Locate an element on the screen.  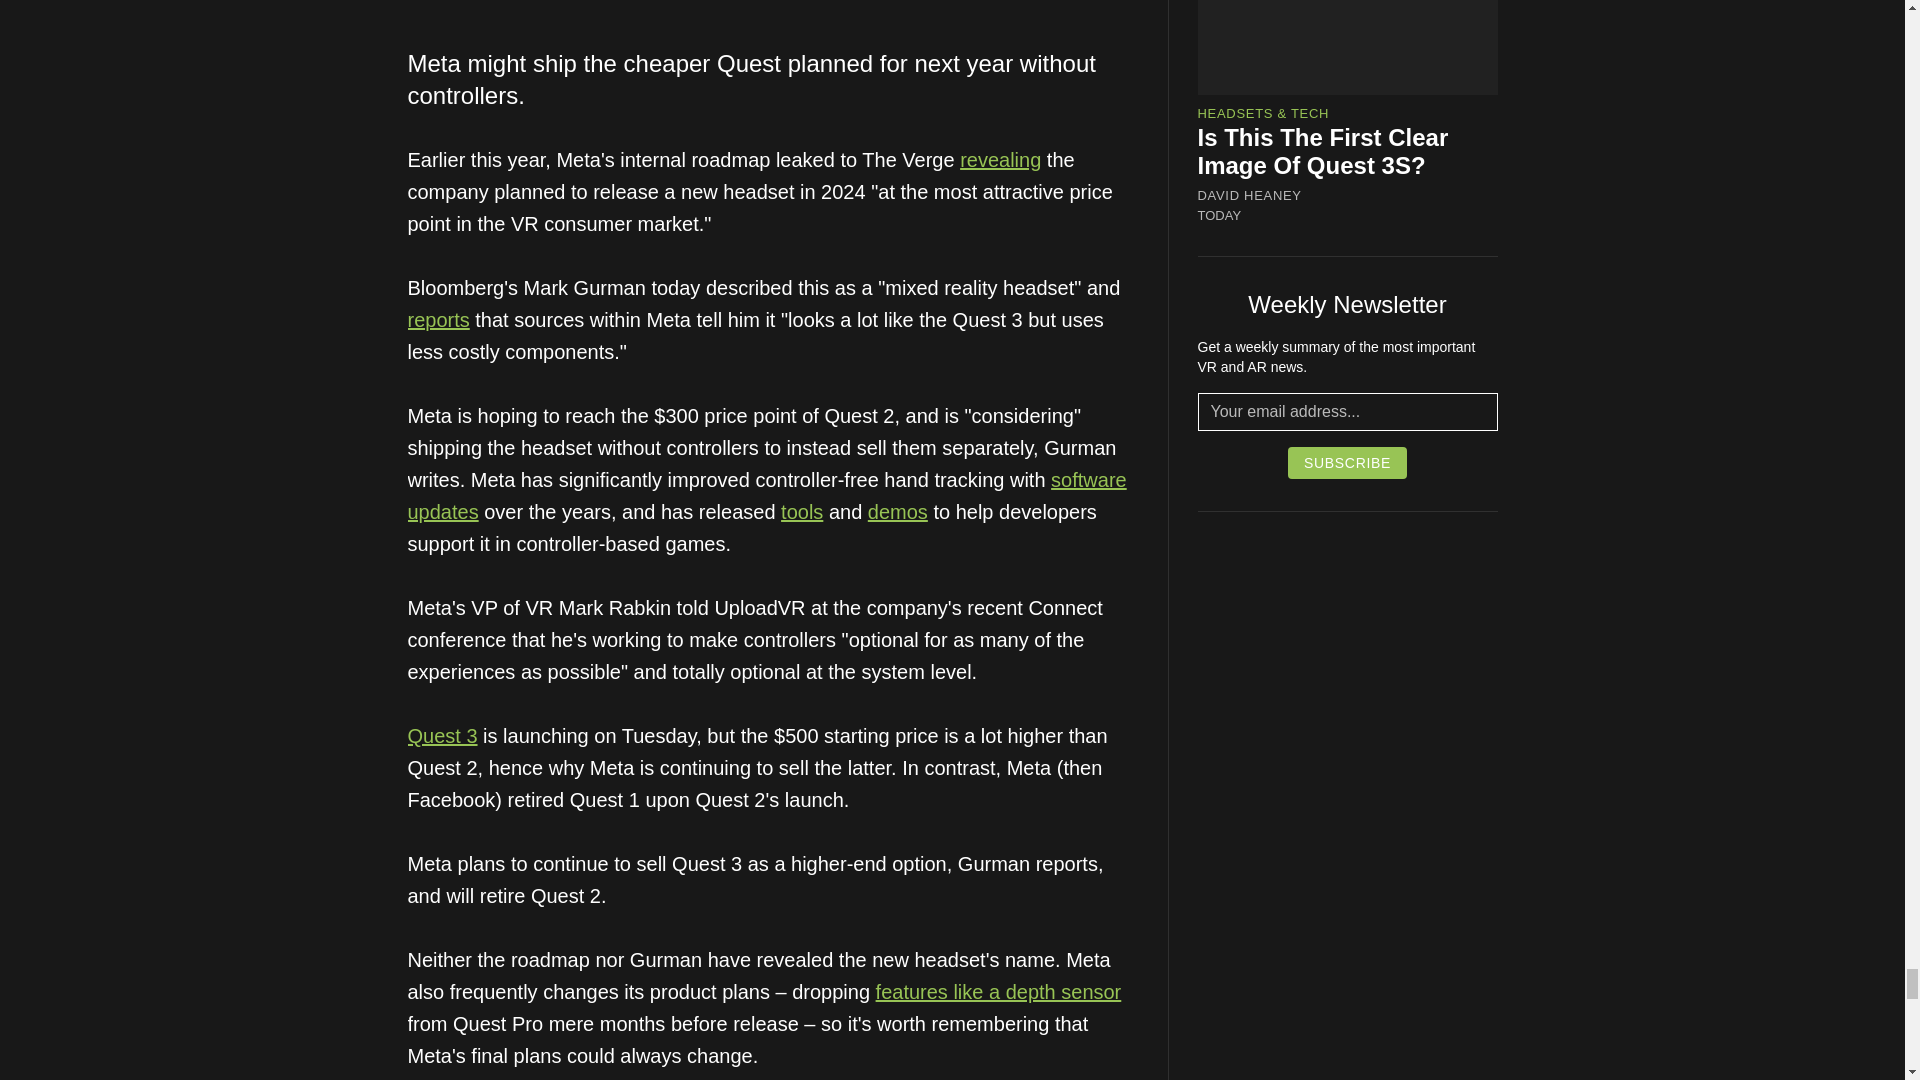
tools is located at coordinates (802, 512).